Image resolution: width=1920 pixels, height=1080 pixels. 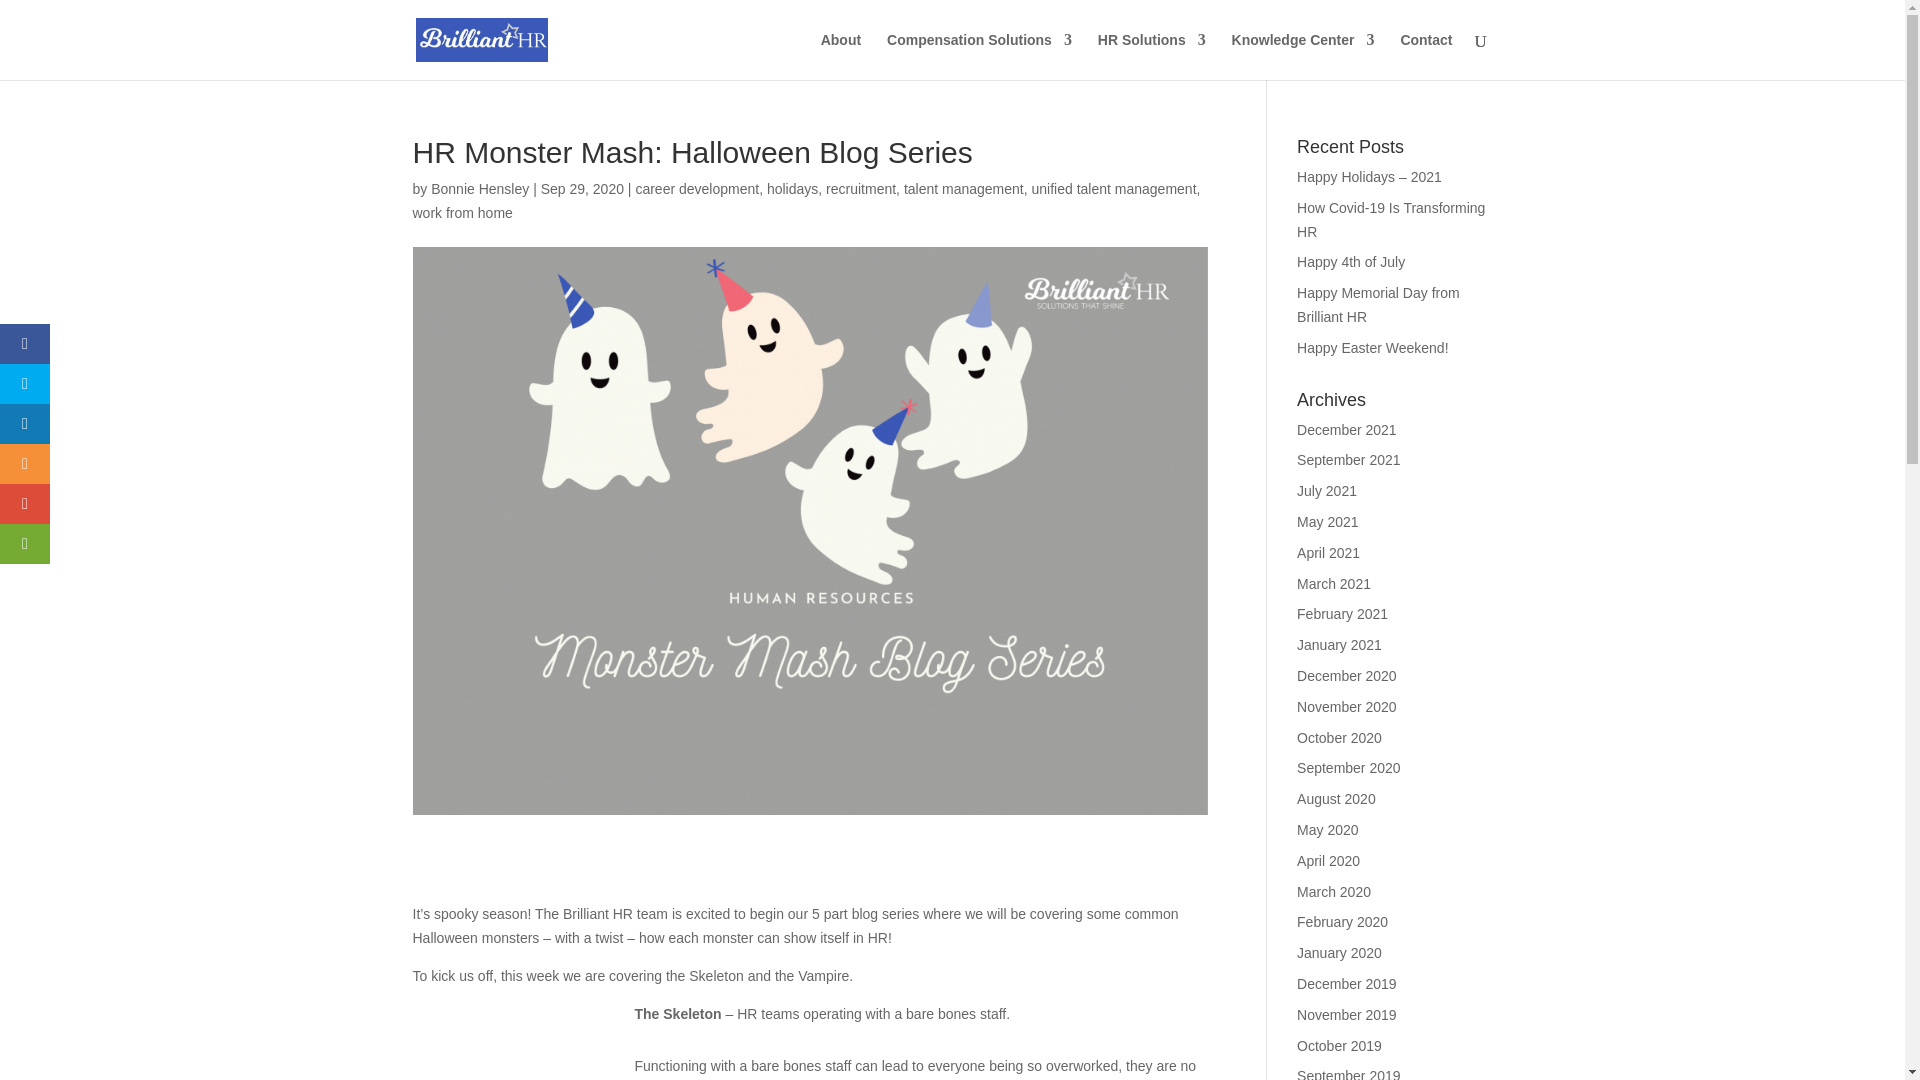 What do you see at coordinates (1114, 188) in the screenshot?
I see `unified talent management` at bounding box center [1114, 188].